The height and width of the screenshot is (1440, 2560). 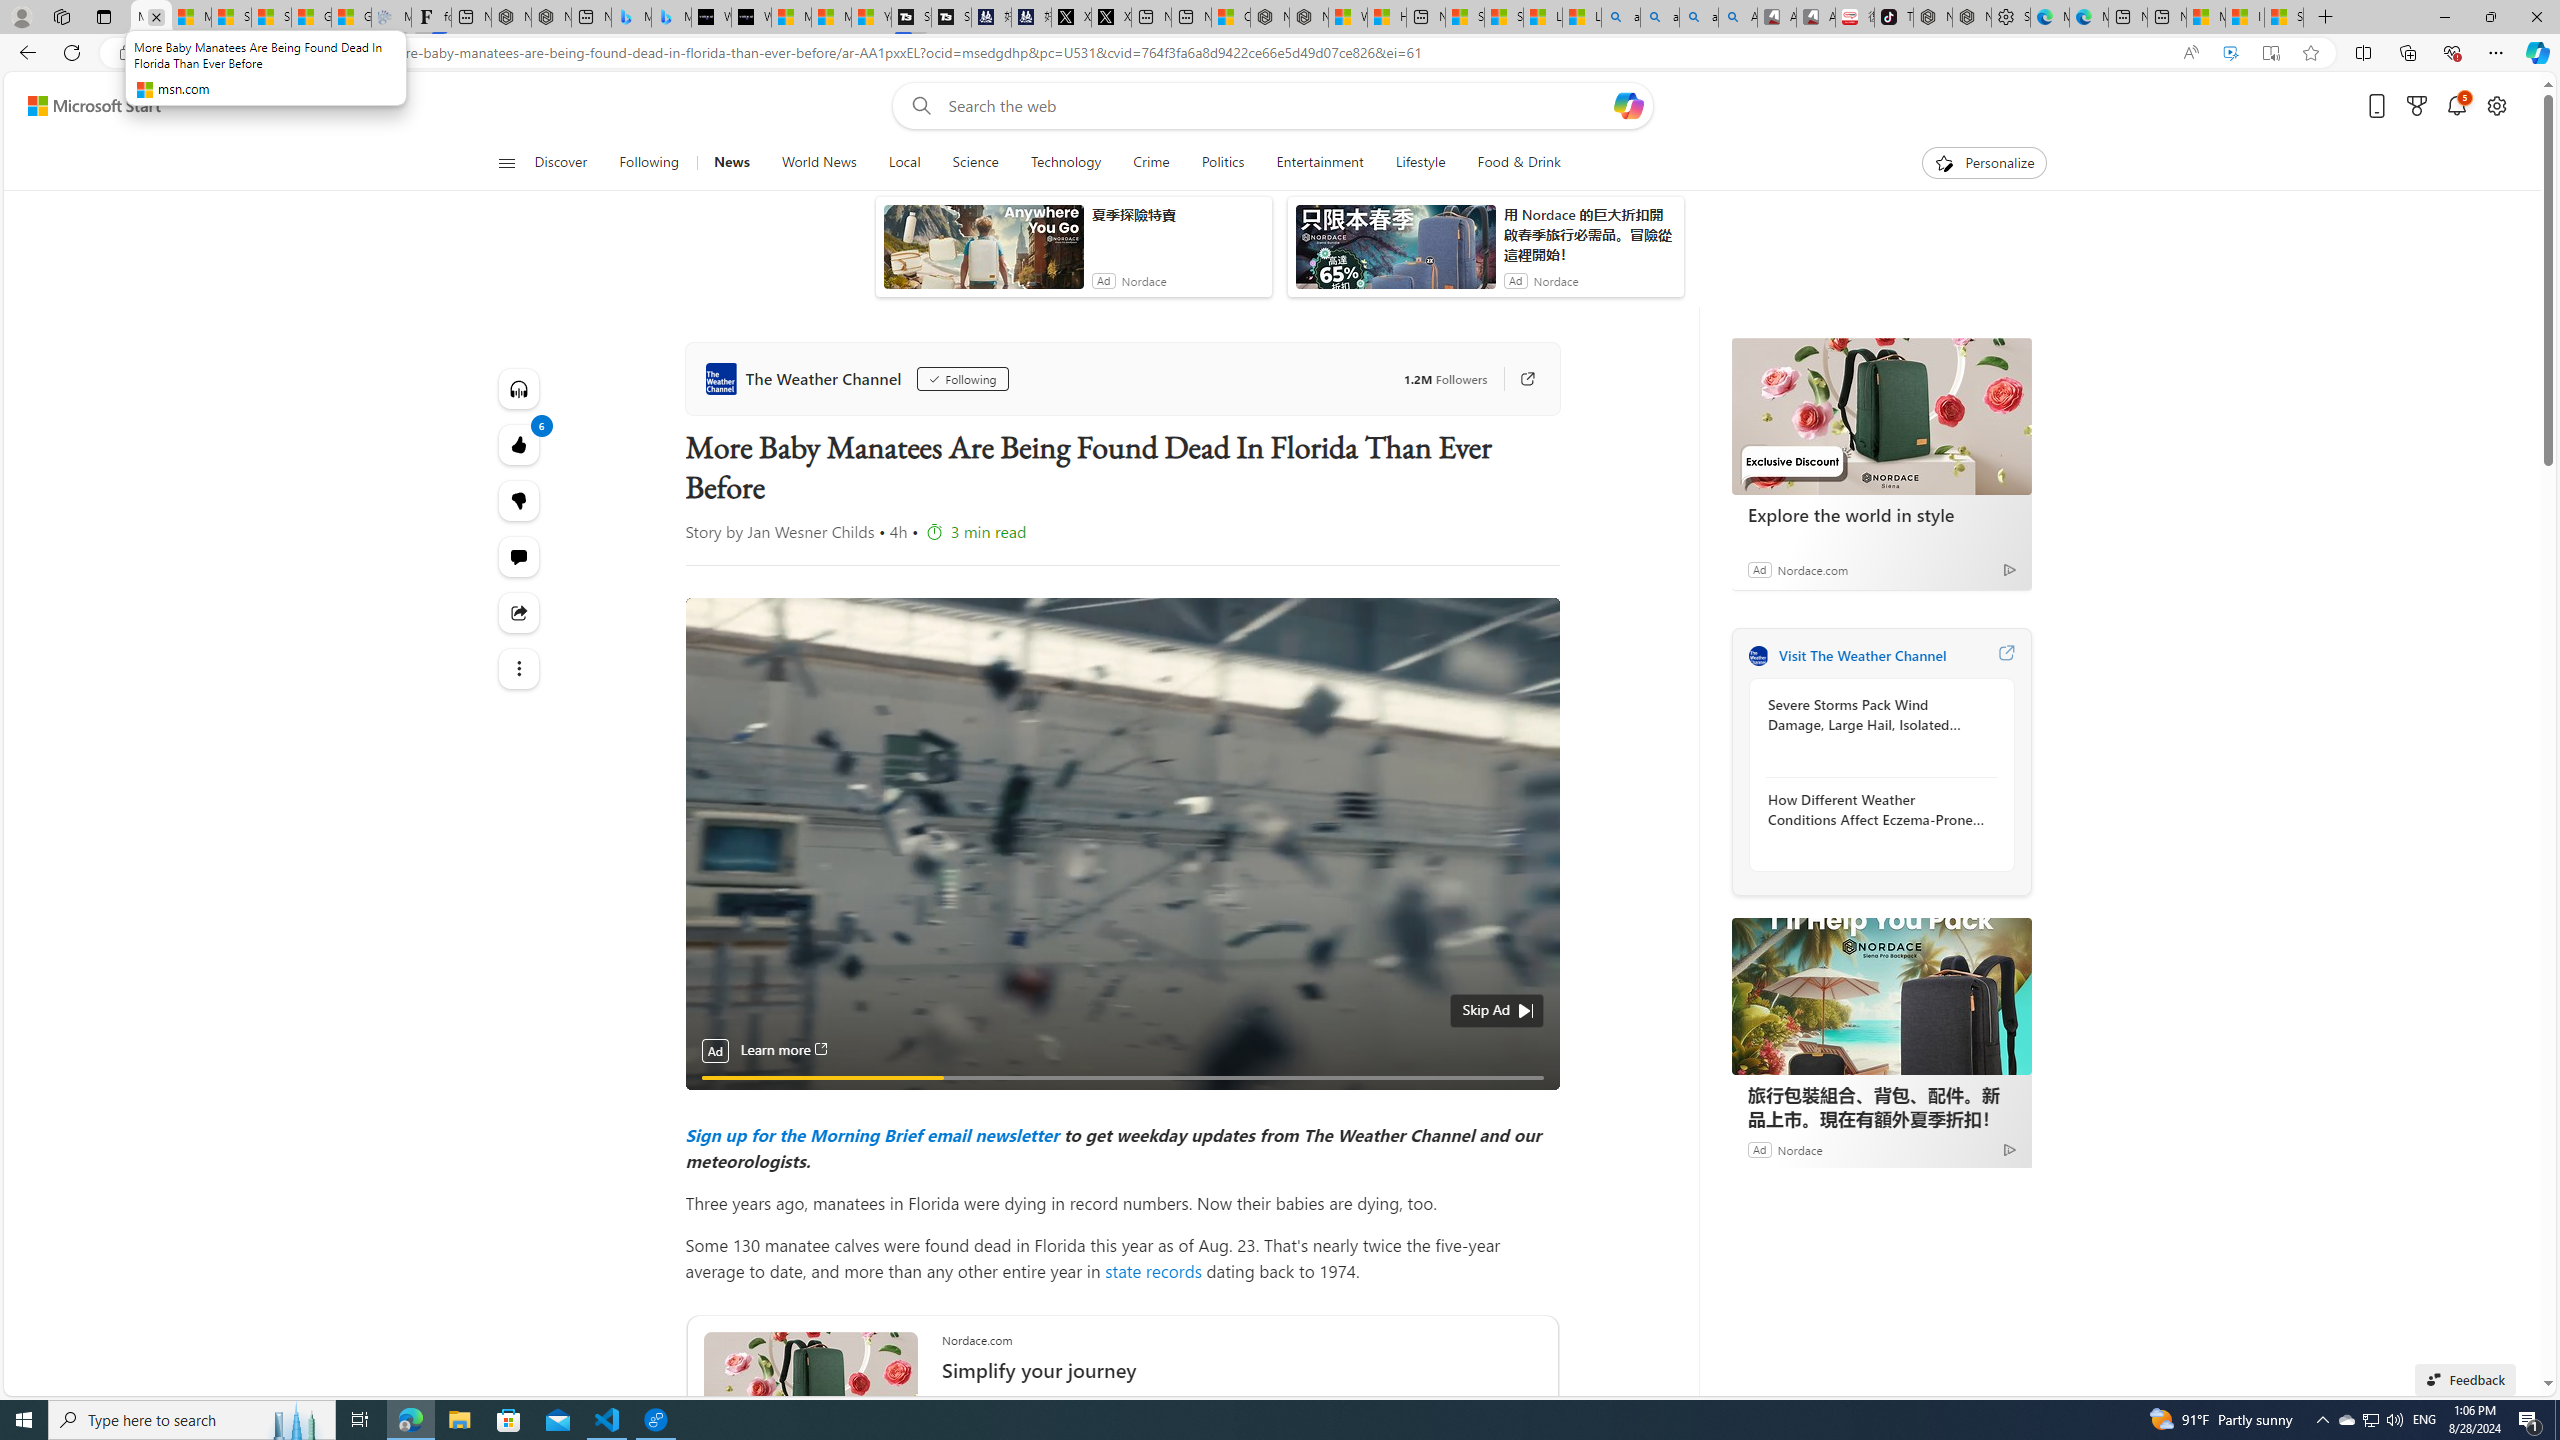 I want to click on Nordace.com Simplify your journey, so click(x=1242, y=1364).